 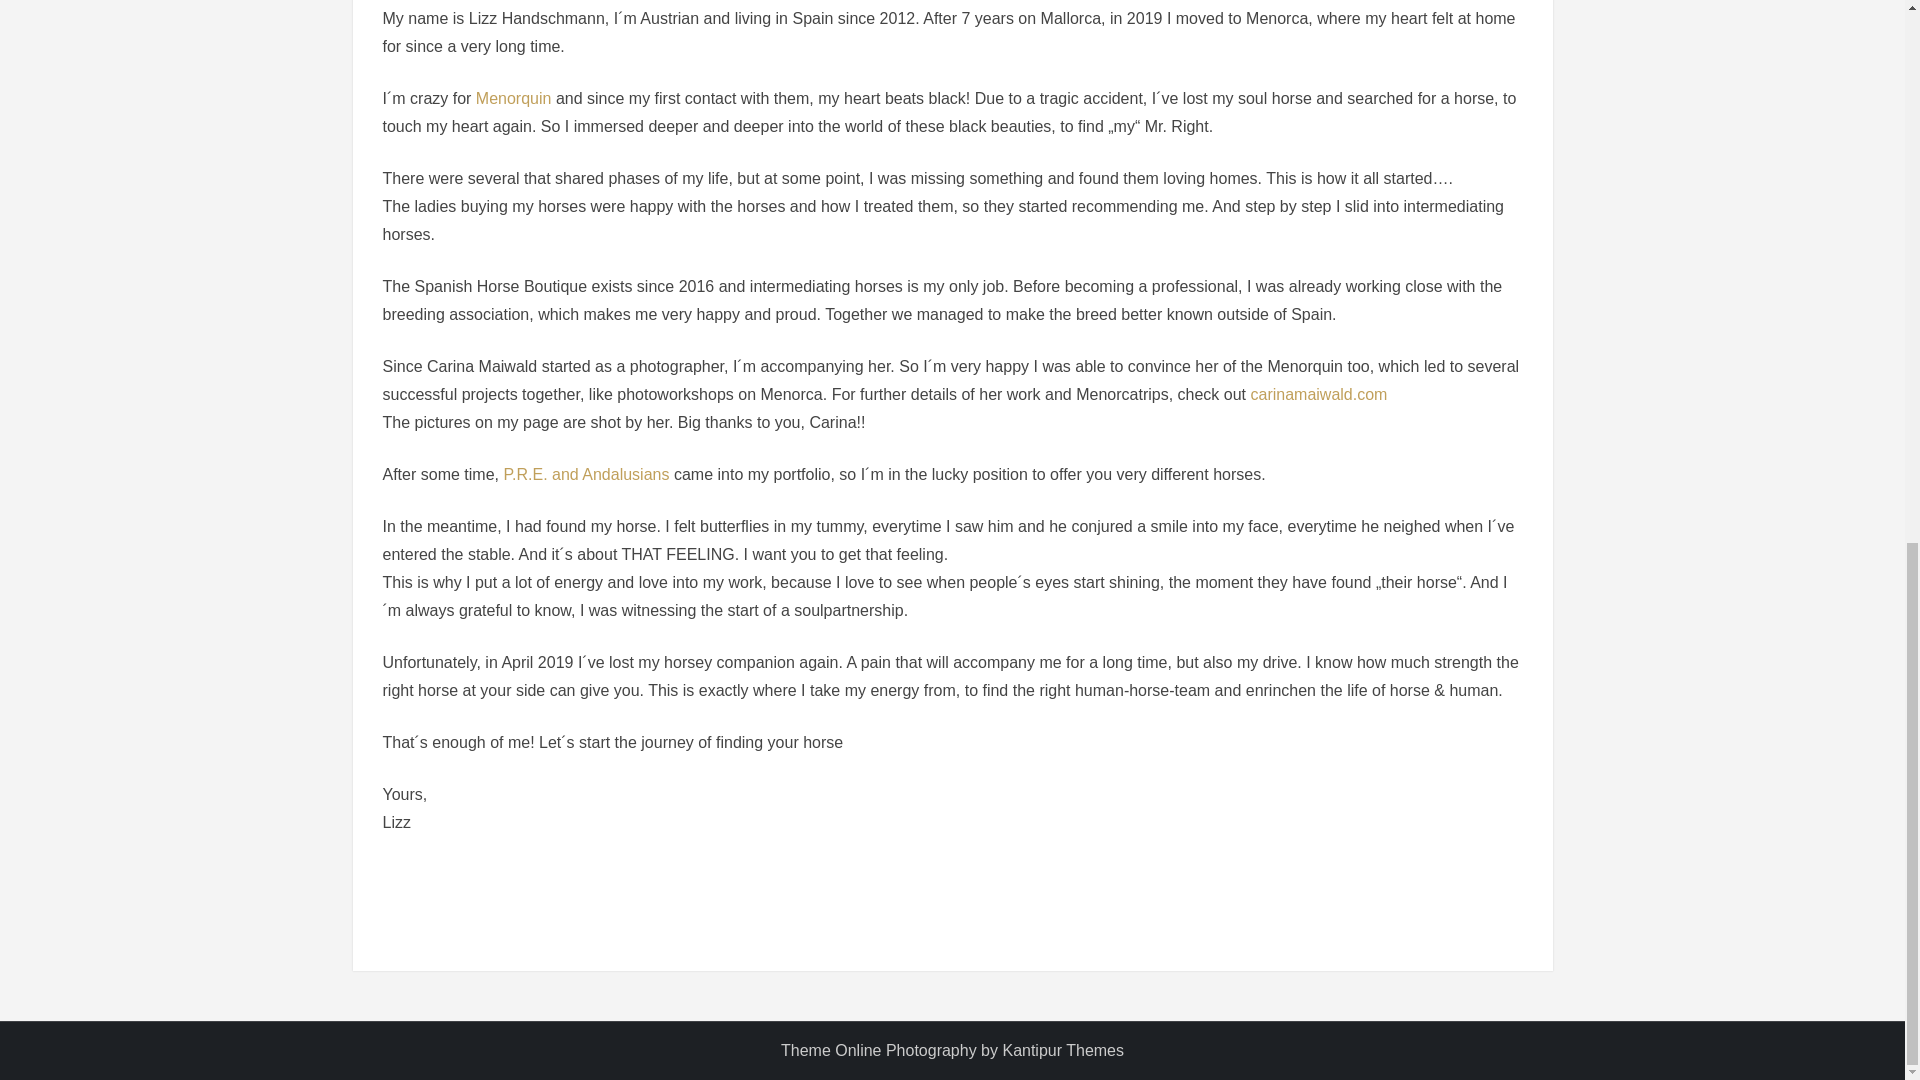 I want to click on carinamaiwald.com, so click(x=1318, y=394).